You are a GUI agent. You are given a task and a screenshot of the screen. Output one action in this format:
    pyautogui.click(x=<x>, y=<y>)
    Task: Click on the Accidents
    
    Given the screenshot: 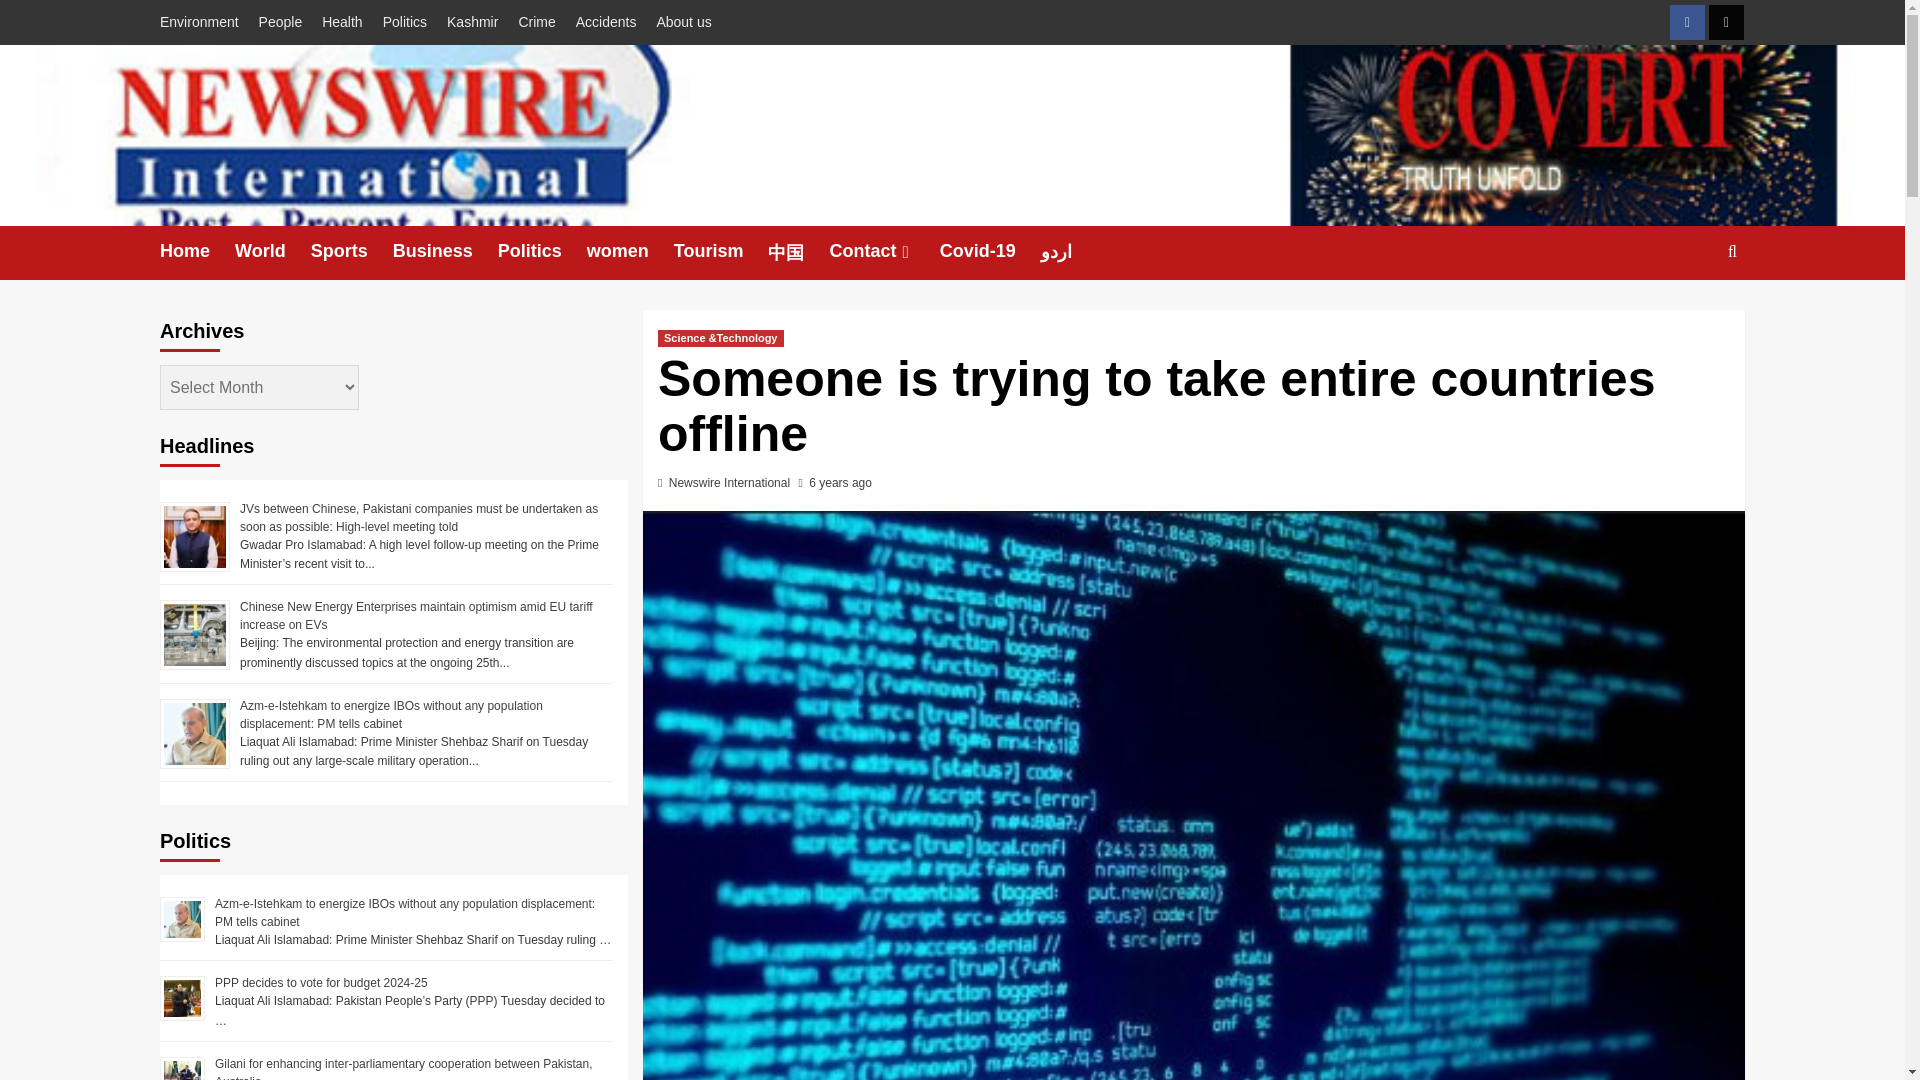 What is the action you would take?
    pyautogui.click(x=606, y=22)
    